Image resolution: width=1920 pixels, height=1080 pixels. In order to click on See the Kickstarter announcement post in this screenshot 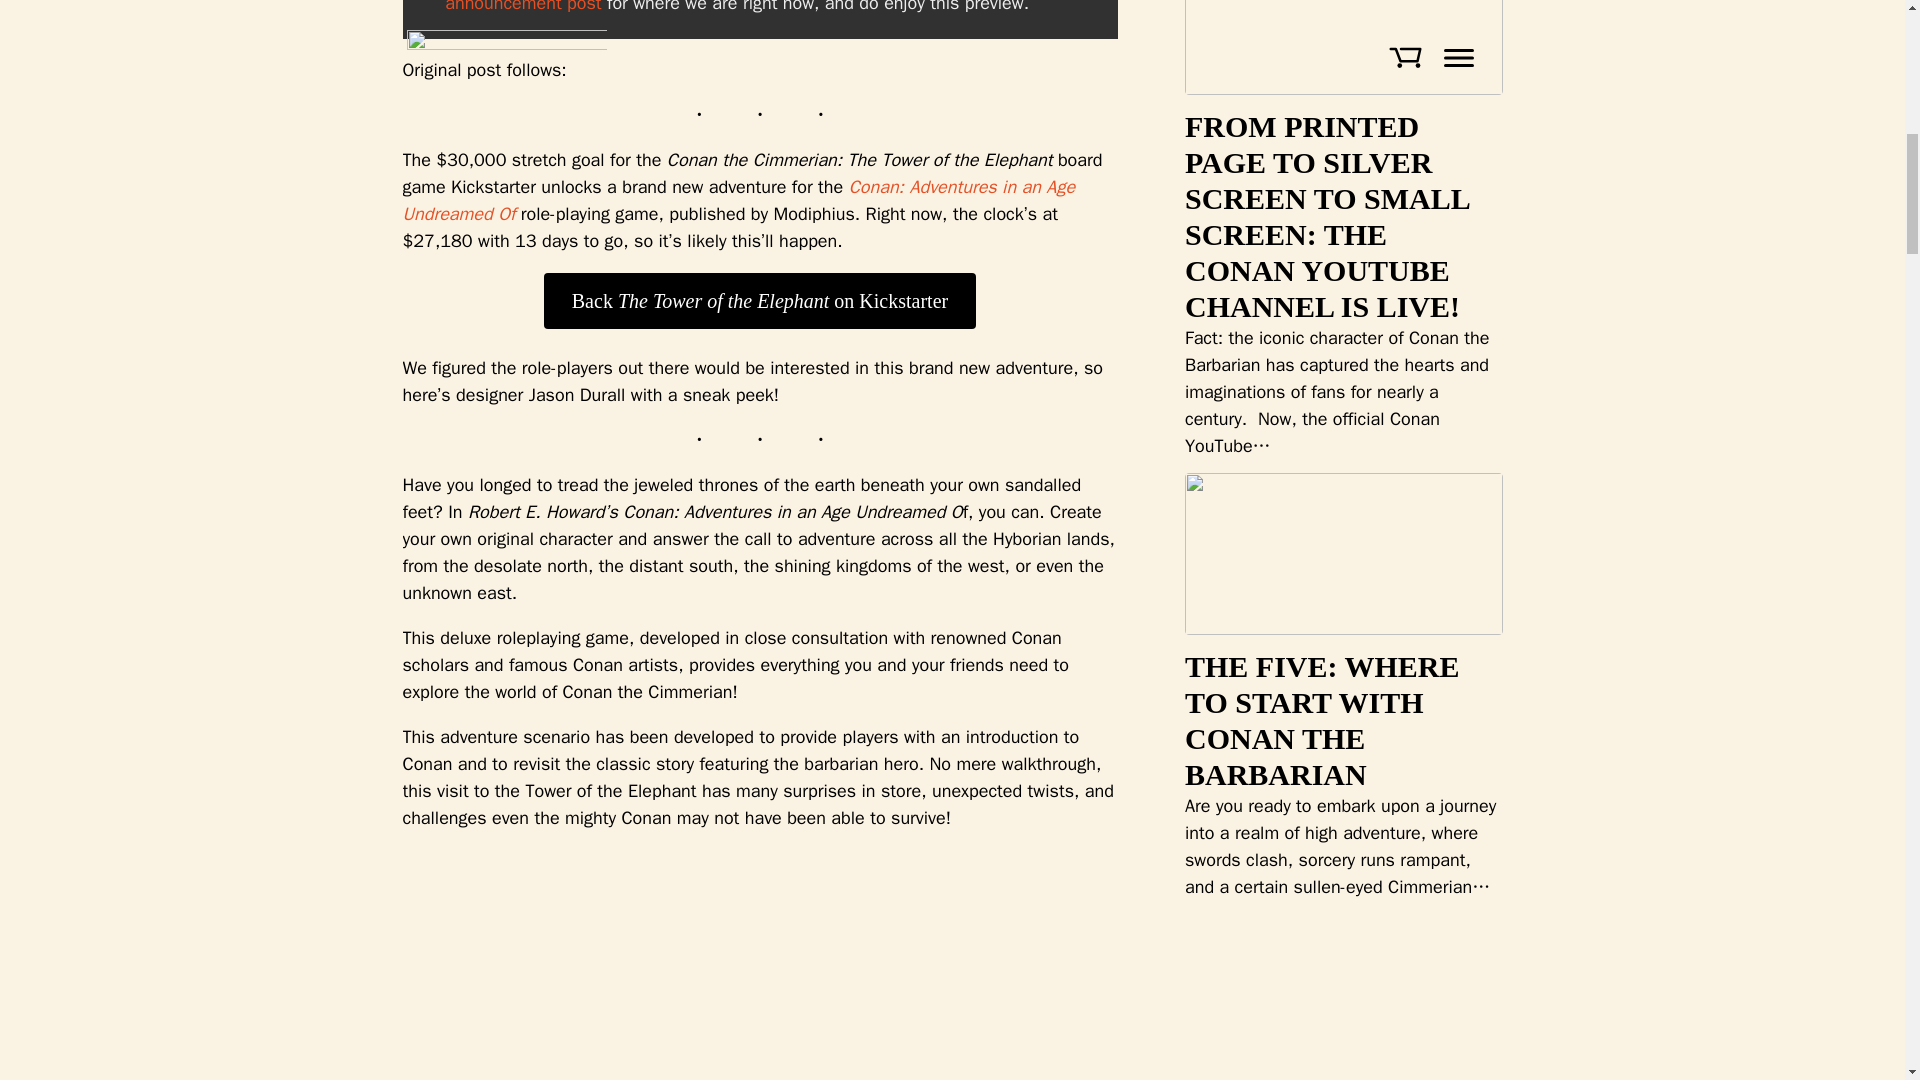, I will do `click(730, 7)`.